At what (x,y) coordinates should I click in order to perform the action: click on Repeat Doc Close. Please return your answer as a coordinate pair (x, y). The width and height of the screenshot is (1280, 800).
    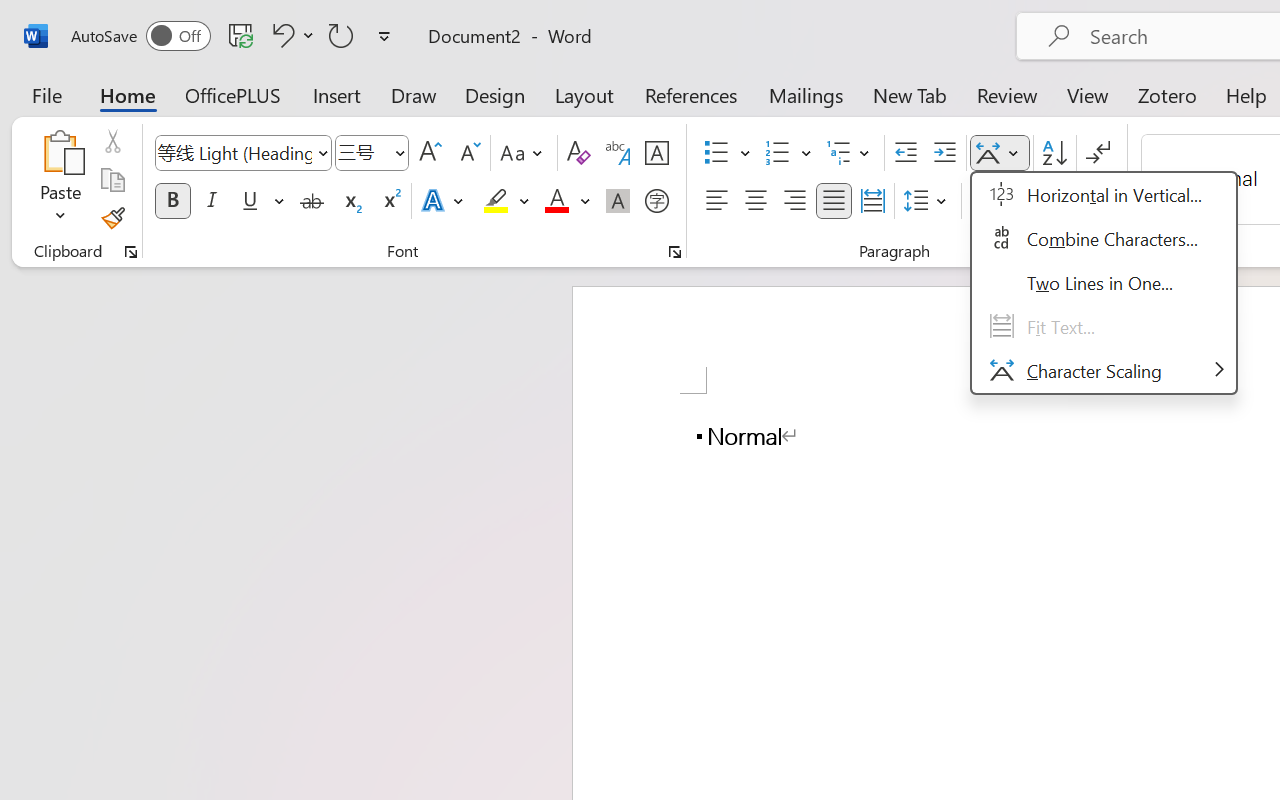
    Looking at the image, I should click on (341, 35).